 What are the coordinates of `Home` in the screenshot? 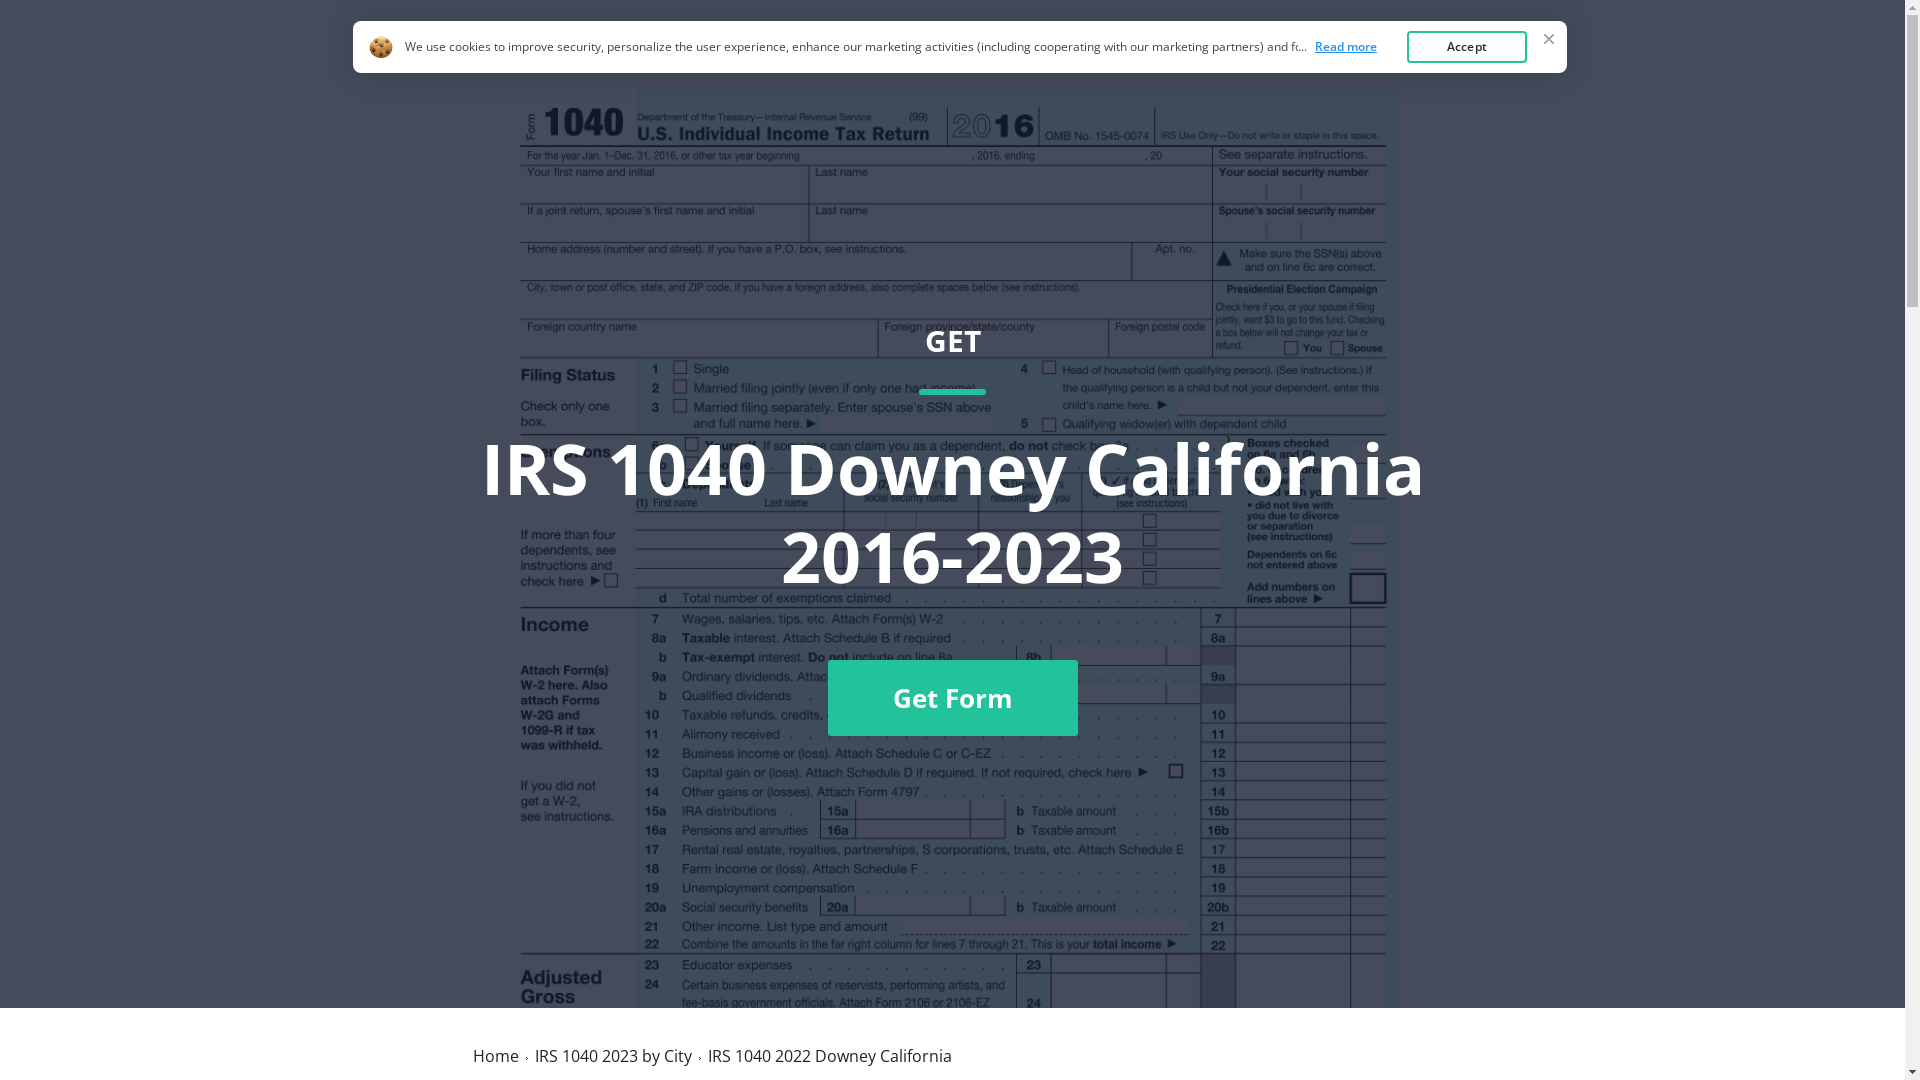 It's located at (495, 1056).